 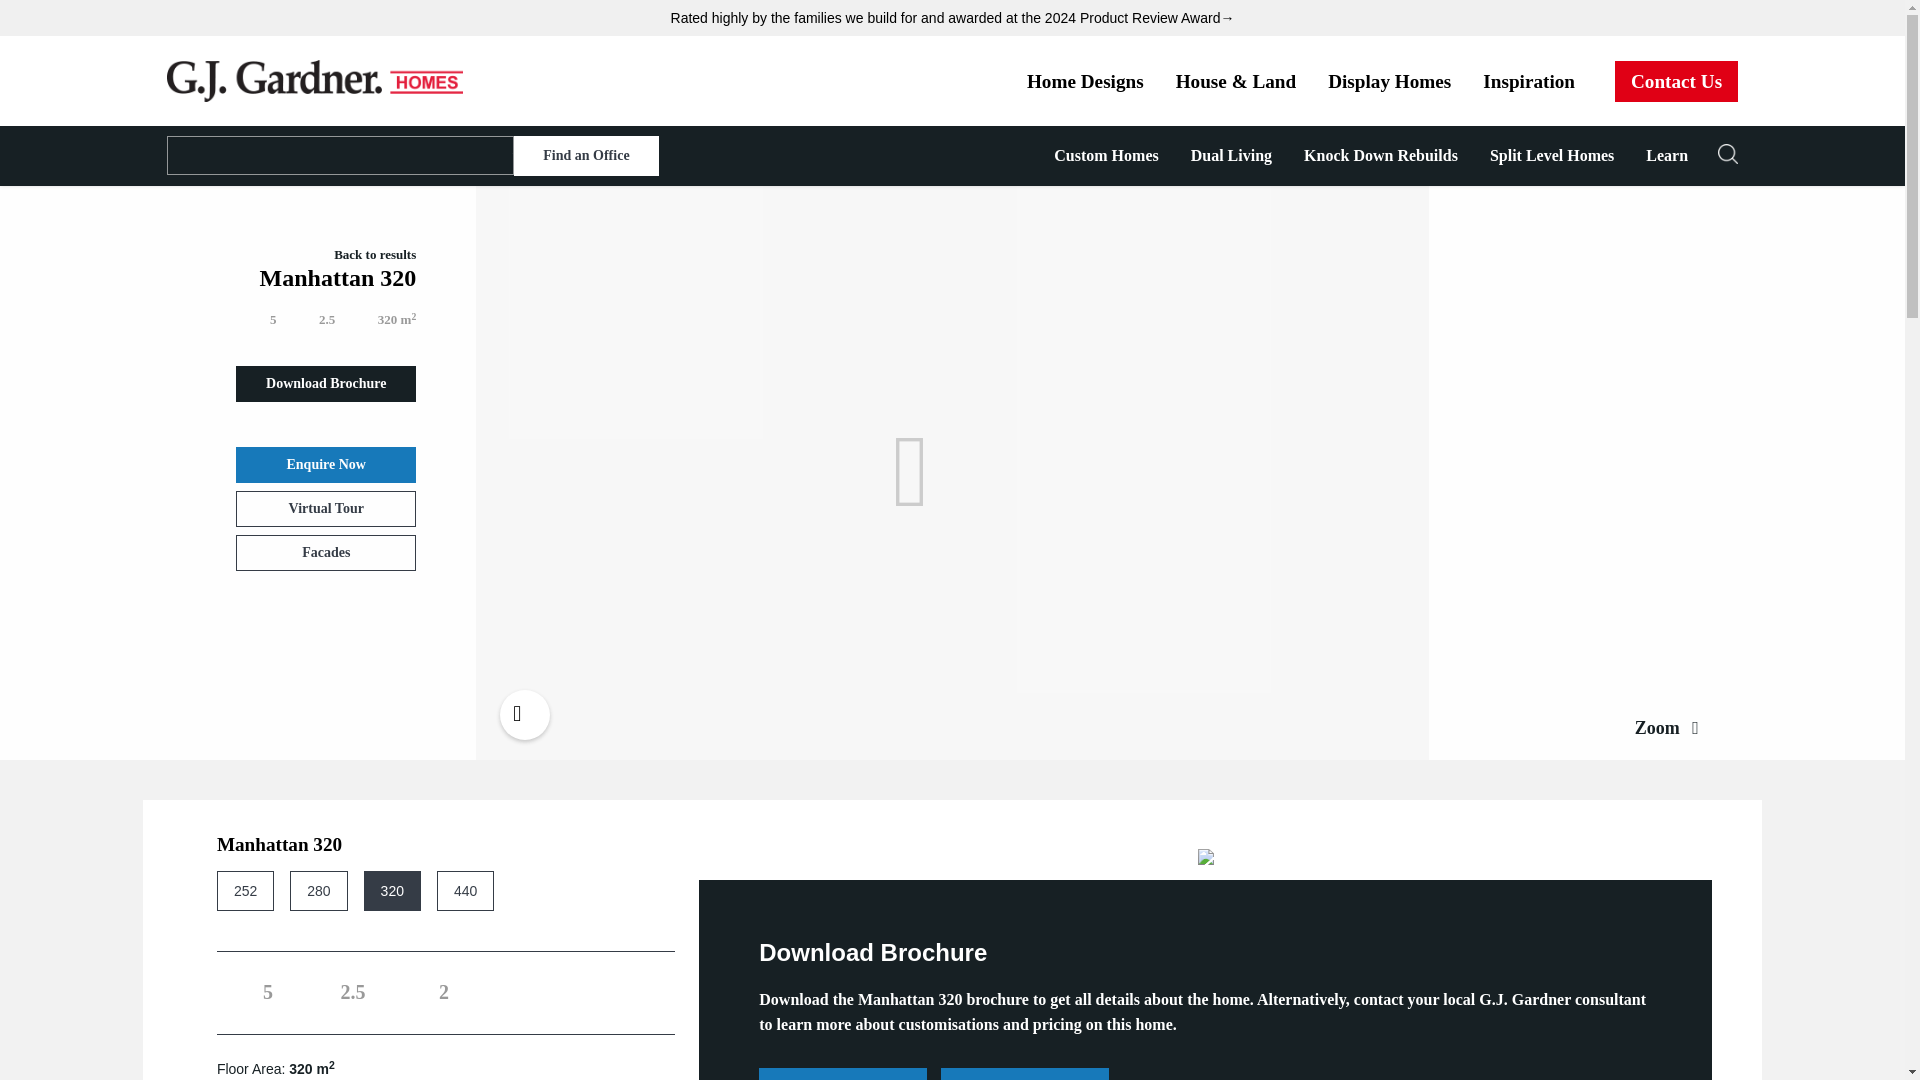 What do you see at coordinates (1085, 81) in the screenshot?
I see `Home Designs` at bounding box center [1085, 81].